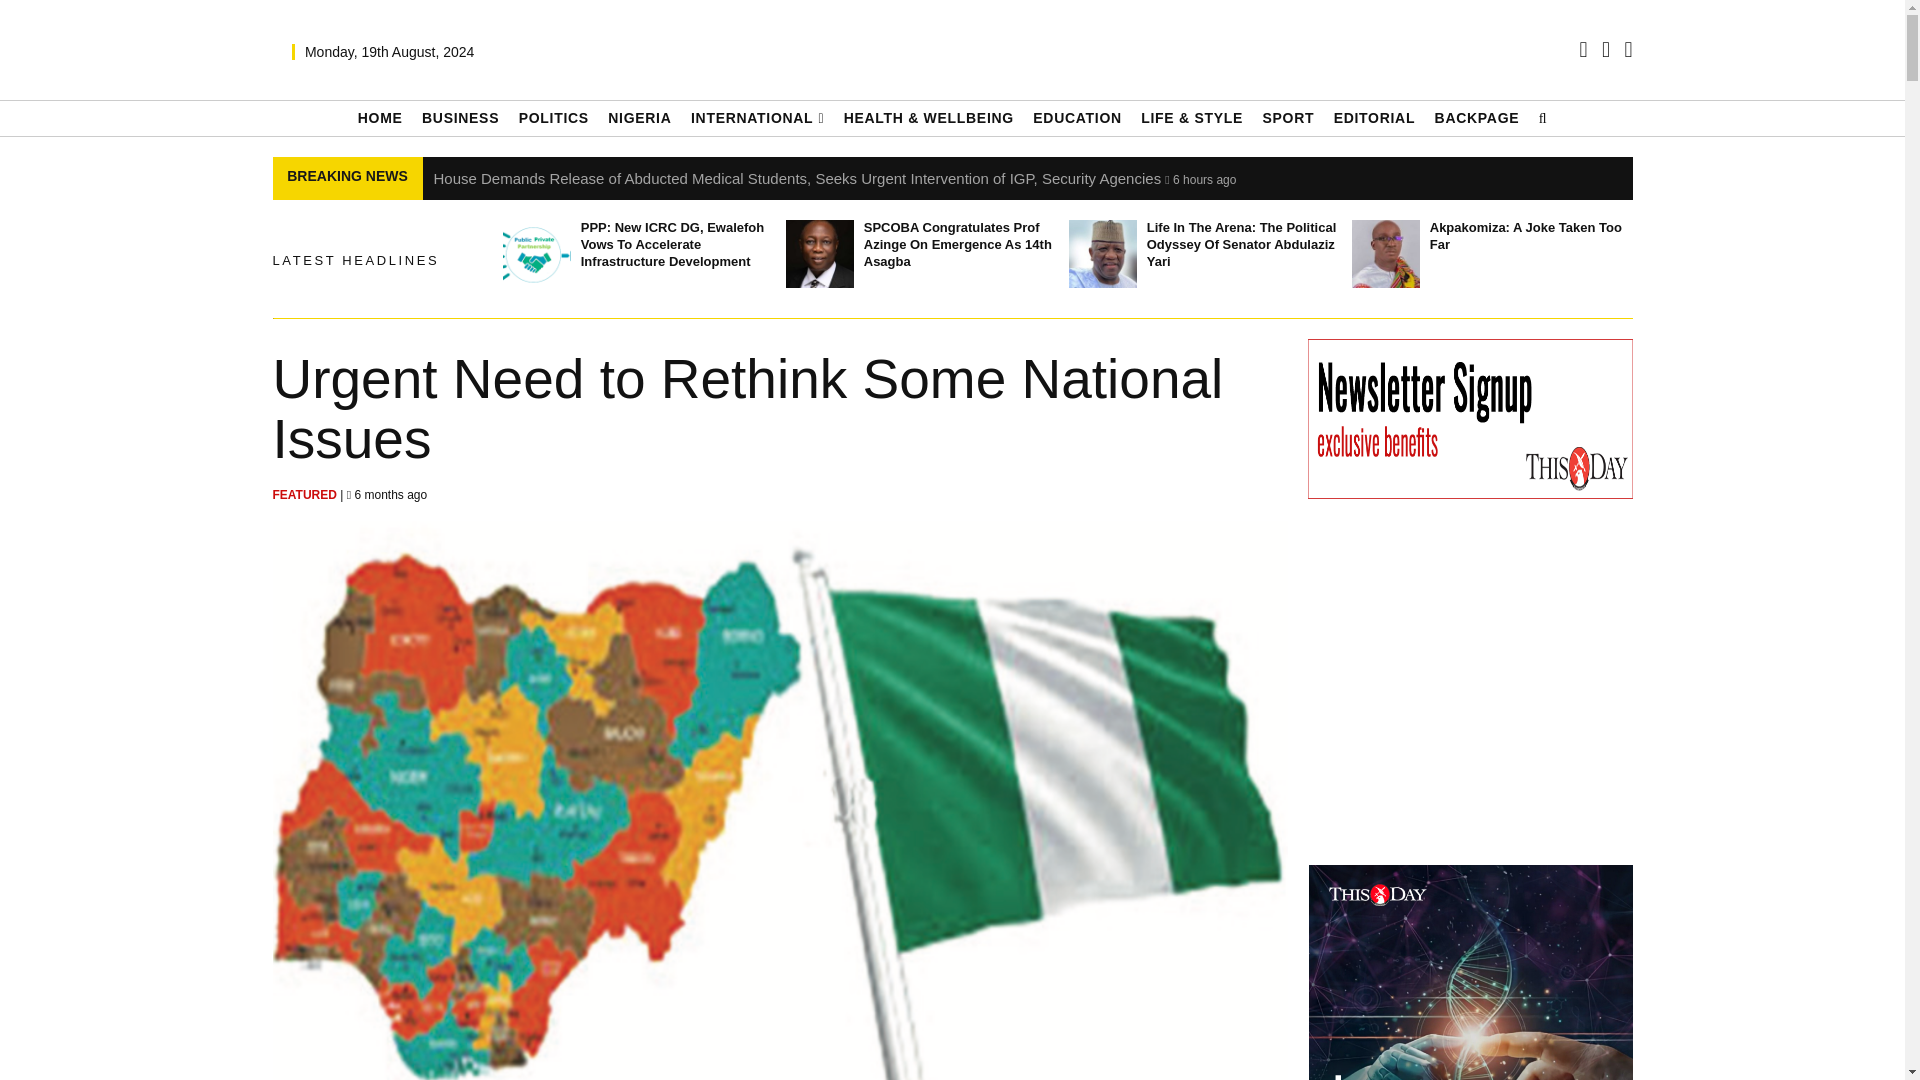 The image size is (1920, 1080). What do you see at coordinates (1375, 118) in the screenshot?
I see `EDITORIAL` at bounding box center [1375, 118].